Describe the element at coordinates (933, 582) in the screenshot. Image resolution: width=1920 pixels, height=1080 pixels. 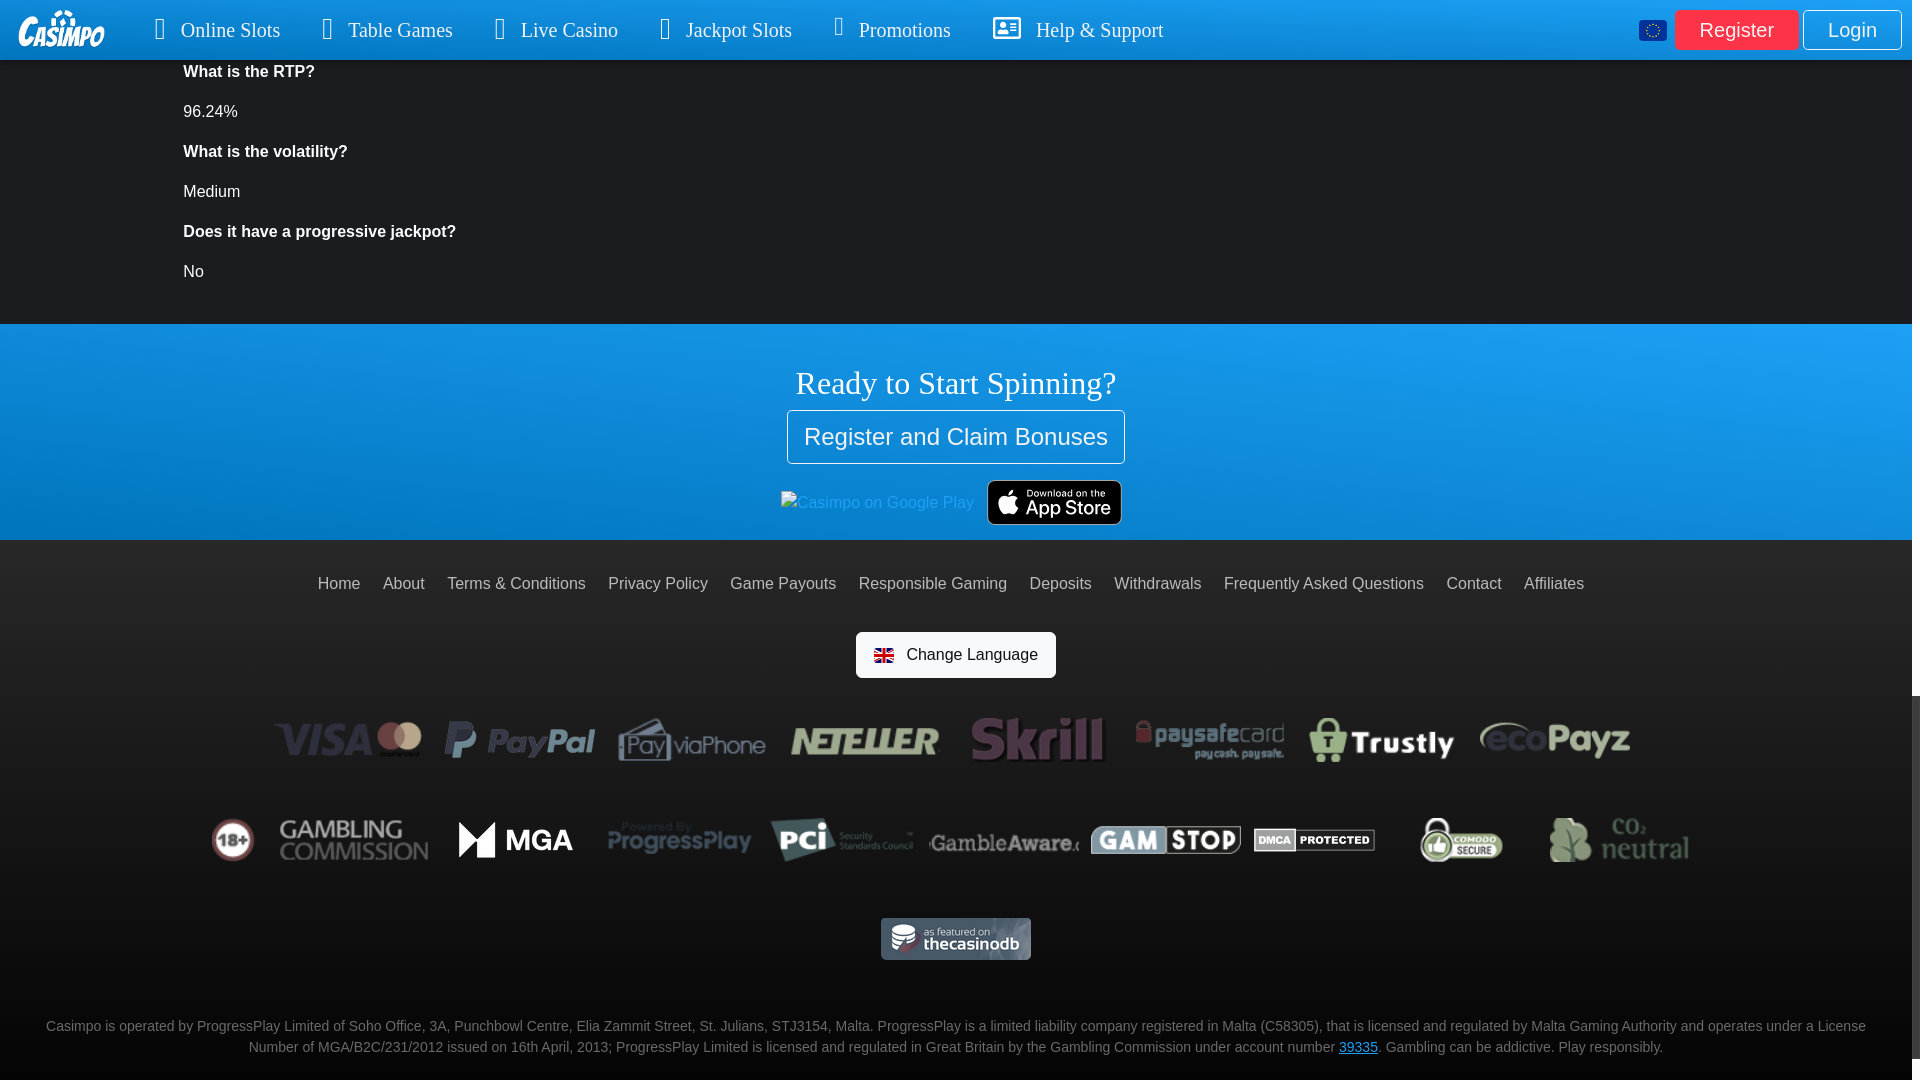
I see `Responsible Gaming` at that location.